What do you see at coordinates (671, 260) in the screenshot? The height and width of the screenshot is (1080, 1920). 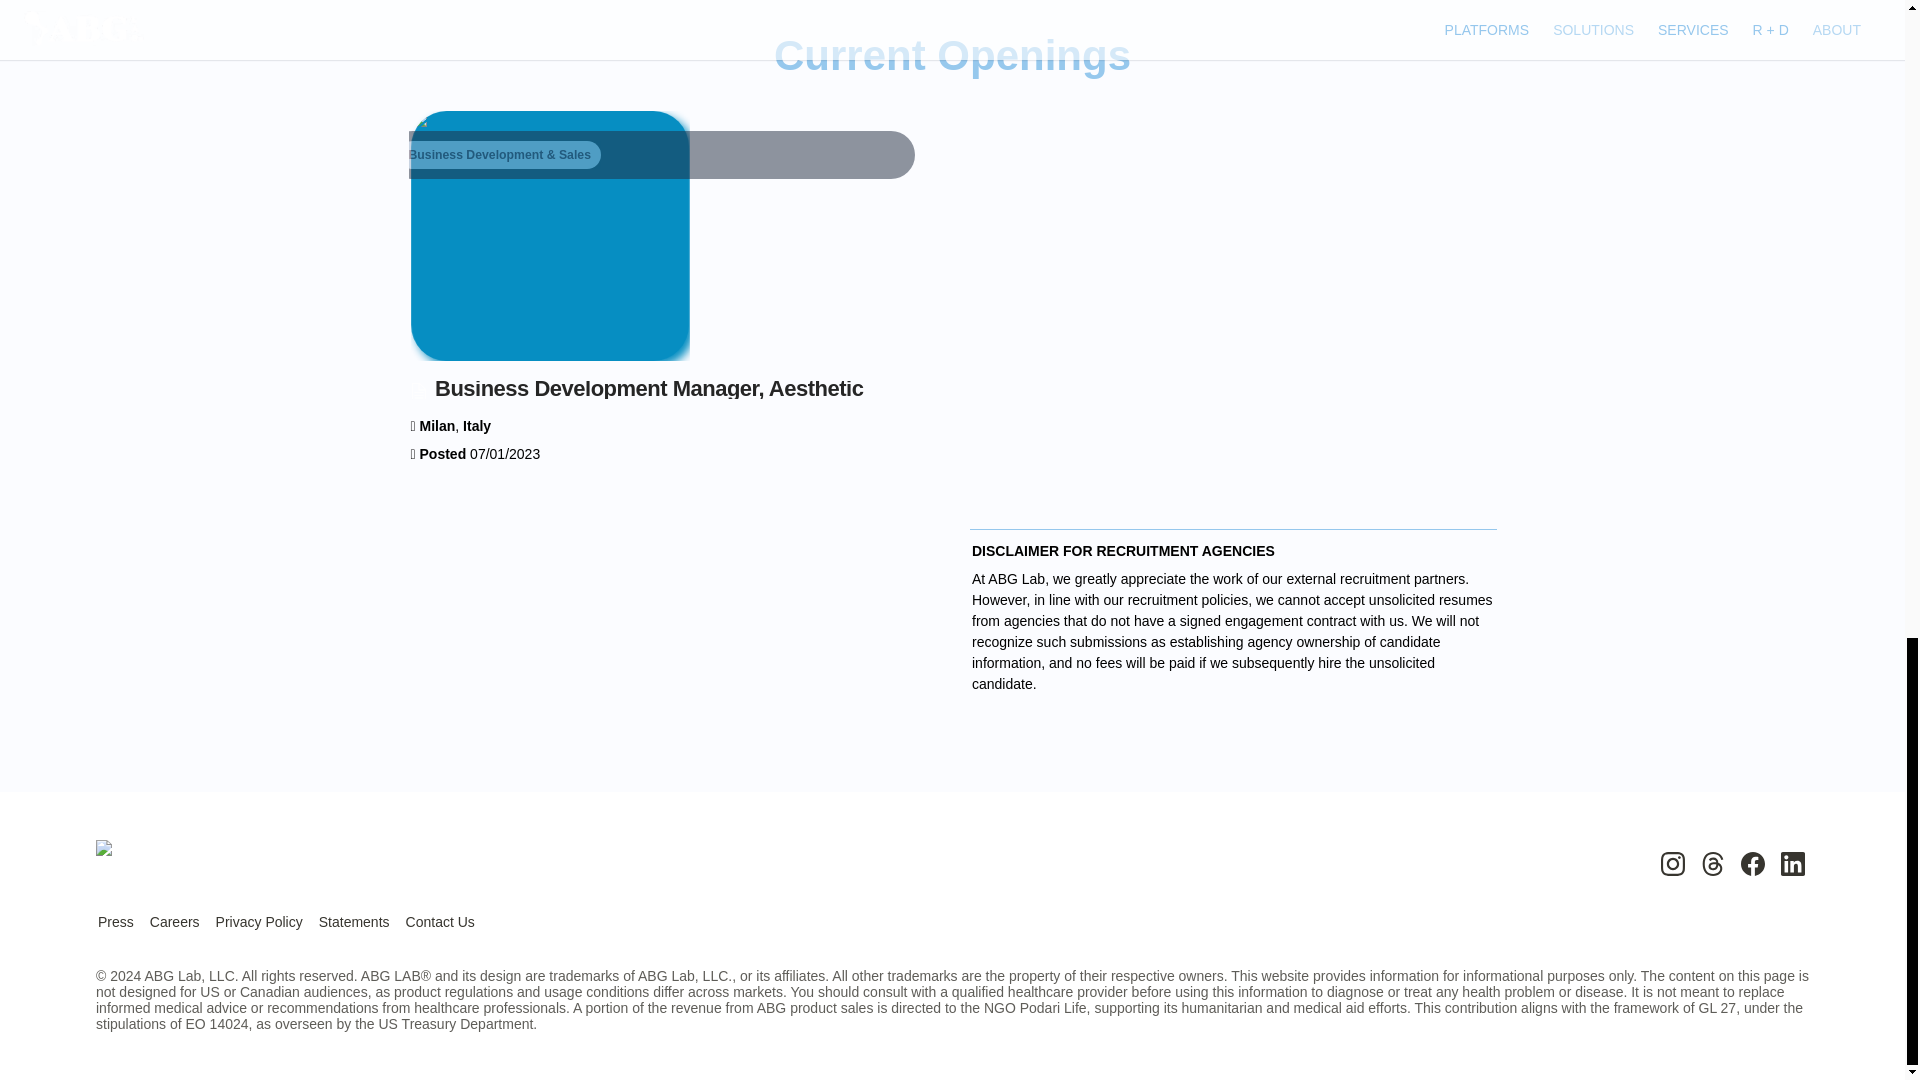 I see `Business Development Manager, Aesthetic` at bounding box center [671, 260].